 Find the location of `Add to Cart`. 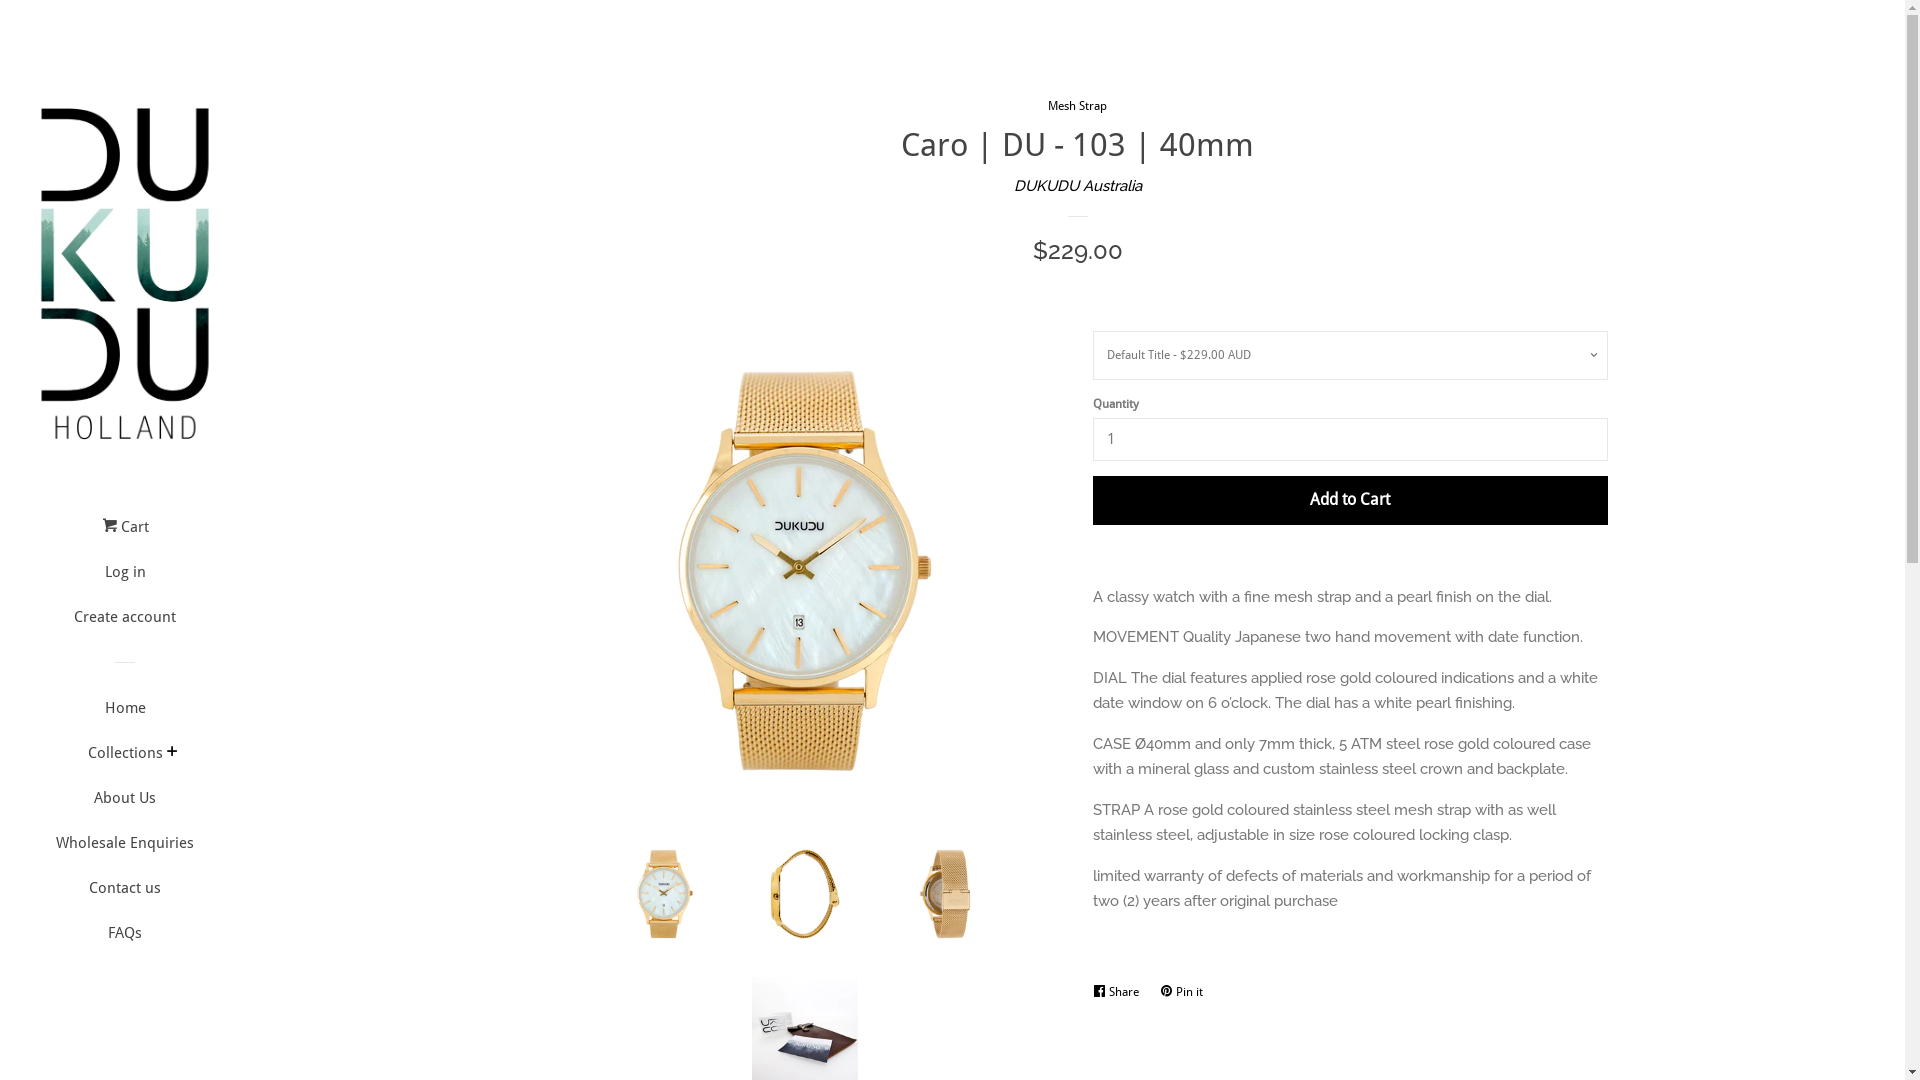

Add to Cart is located at coordinates (1350, 500).